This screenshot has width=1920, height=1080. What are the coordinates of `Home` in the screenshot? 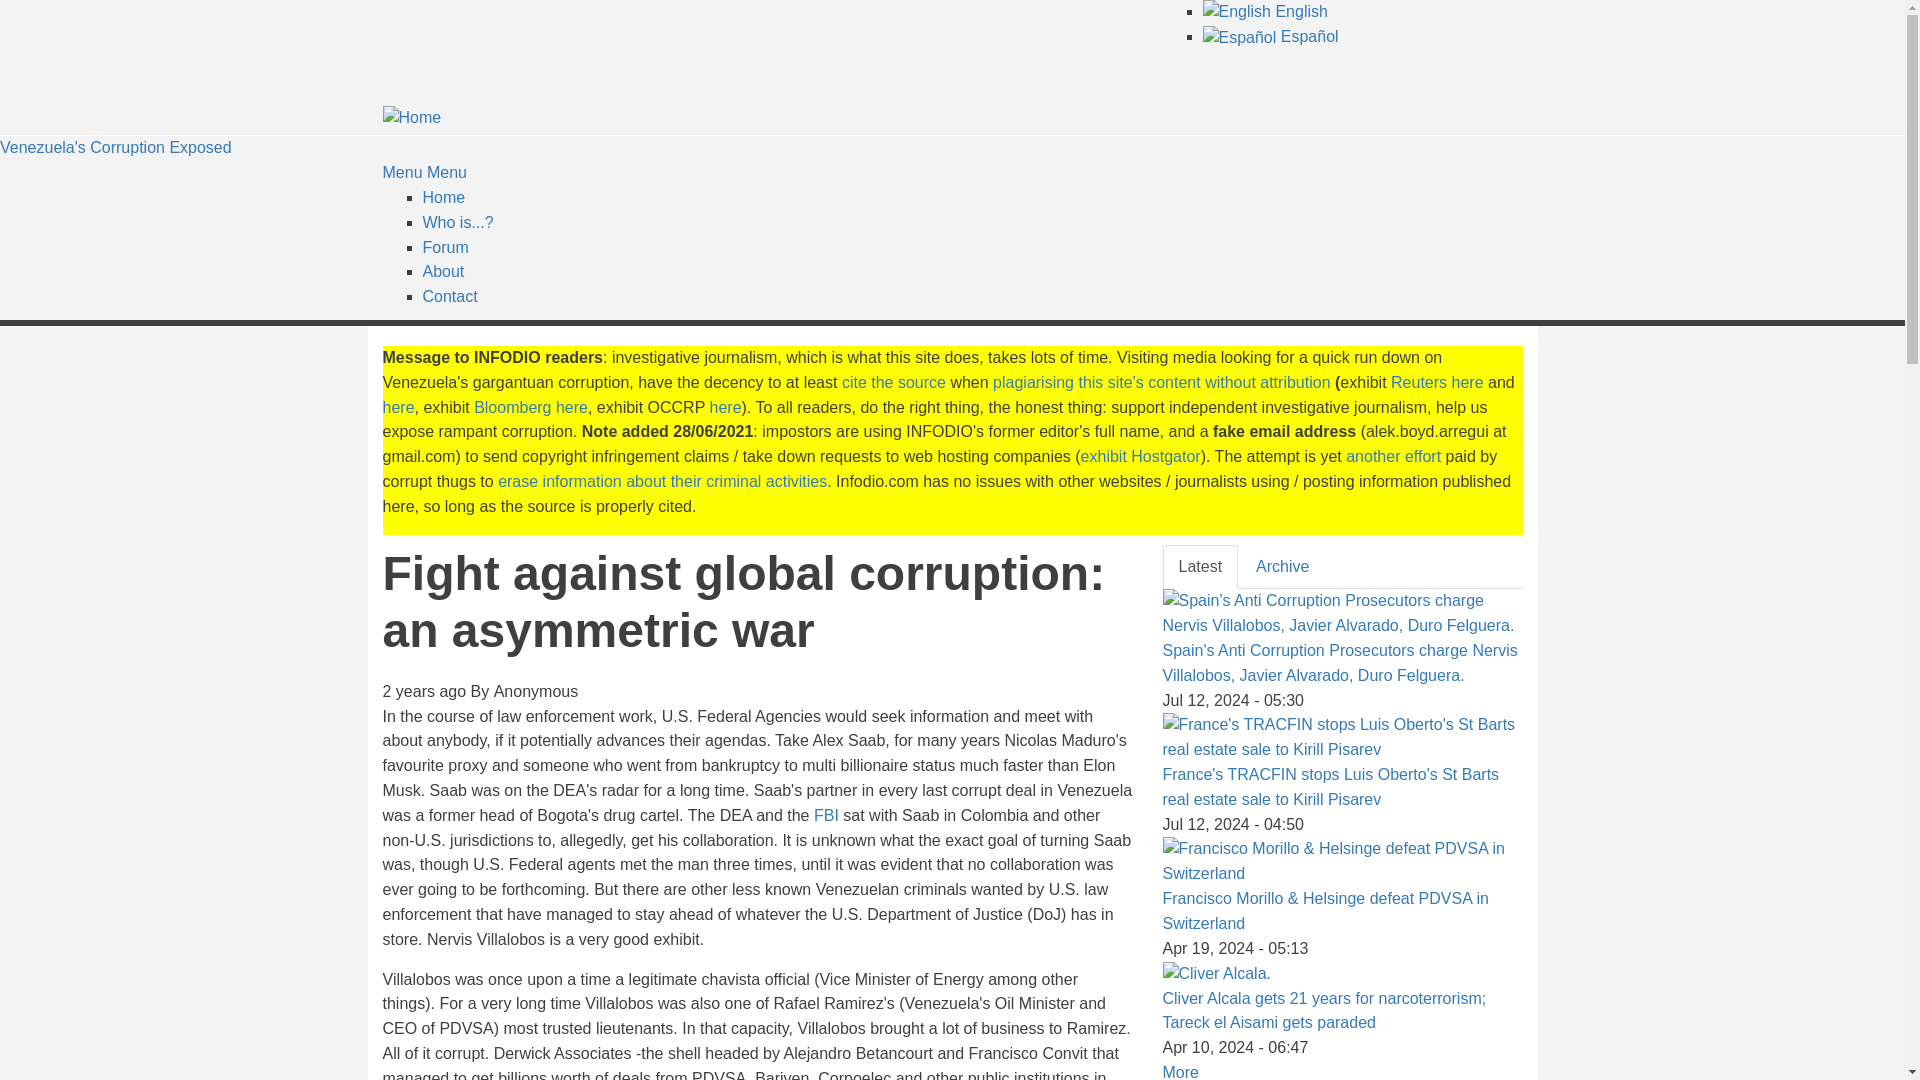 It's located at (412, 116).